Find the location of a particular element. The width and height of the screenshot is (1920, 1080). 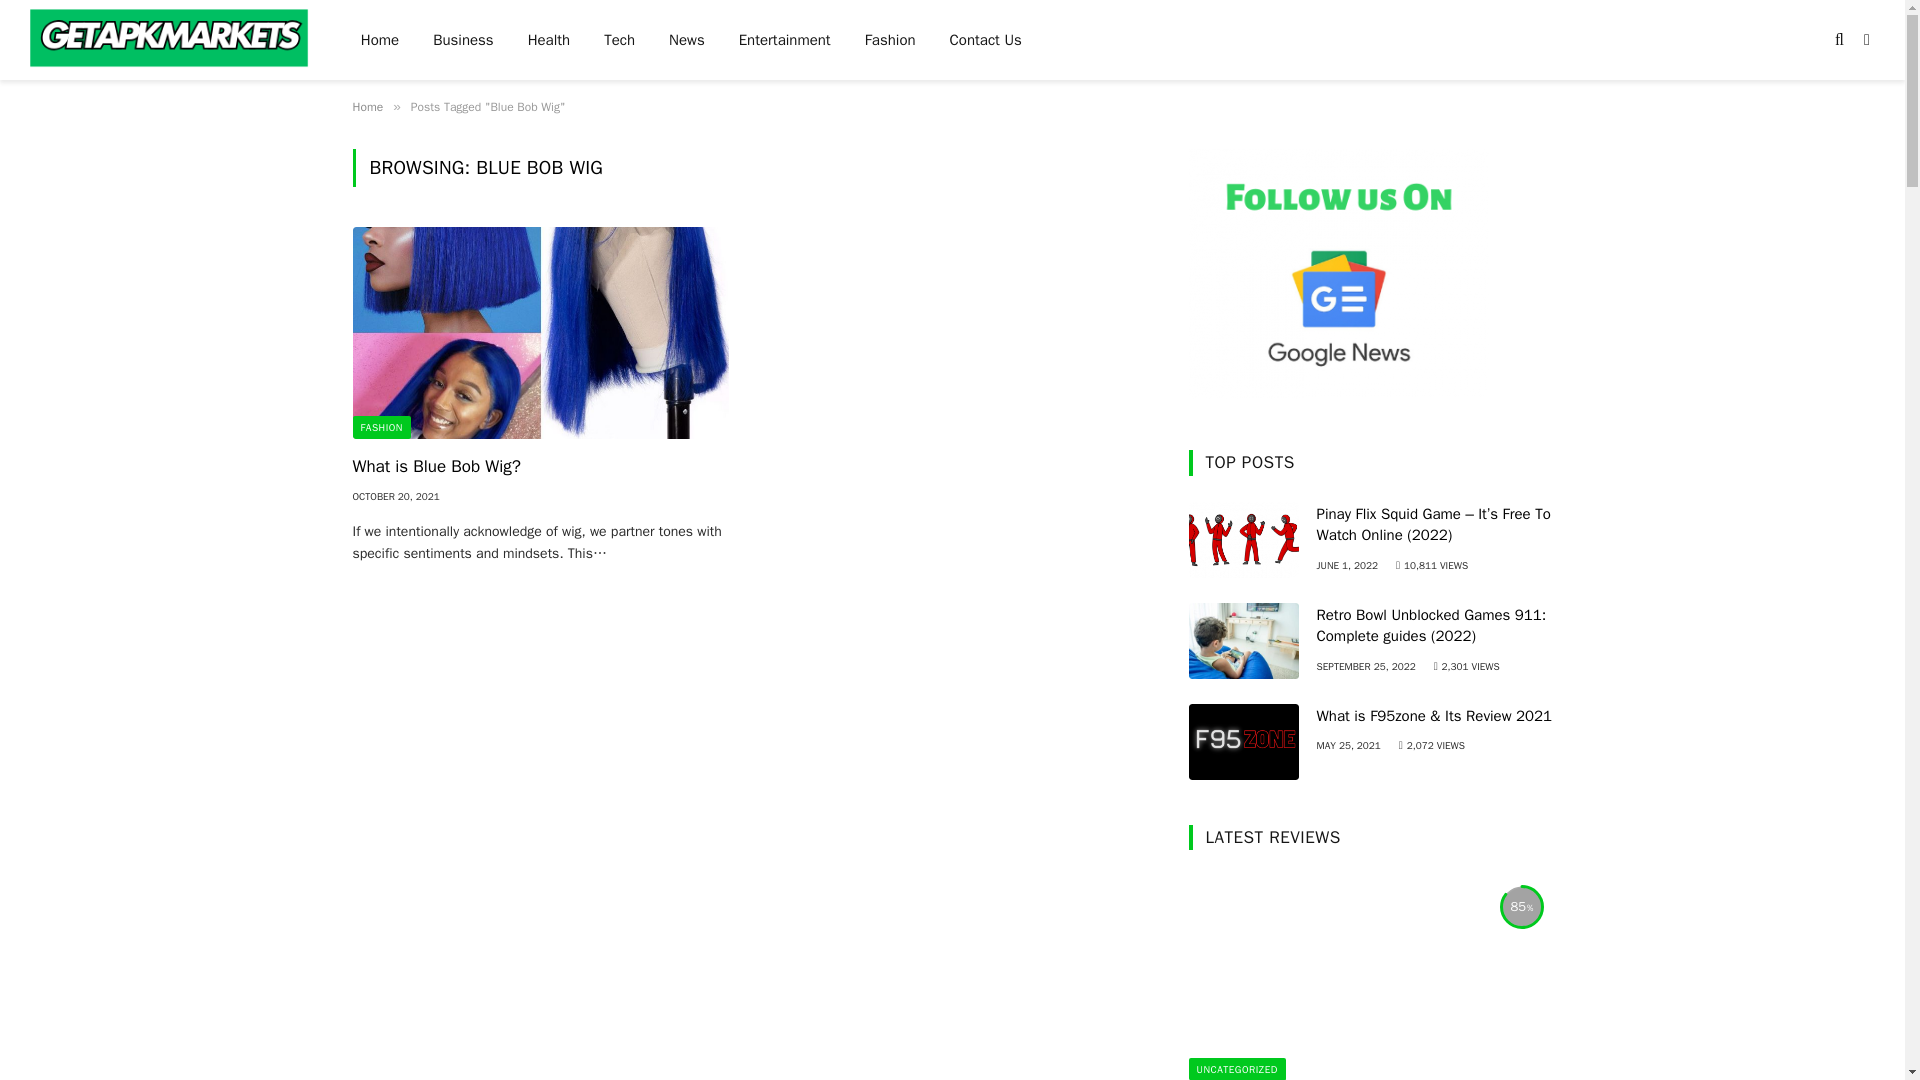

Contact Us is located at coordinates (986, 40).